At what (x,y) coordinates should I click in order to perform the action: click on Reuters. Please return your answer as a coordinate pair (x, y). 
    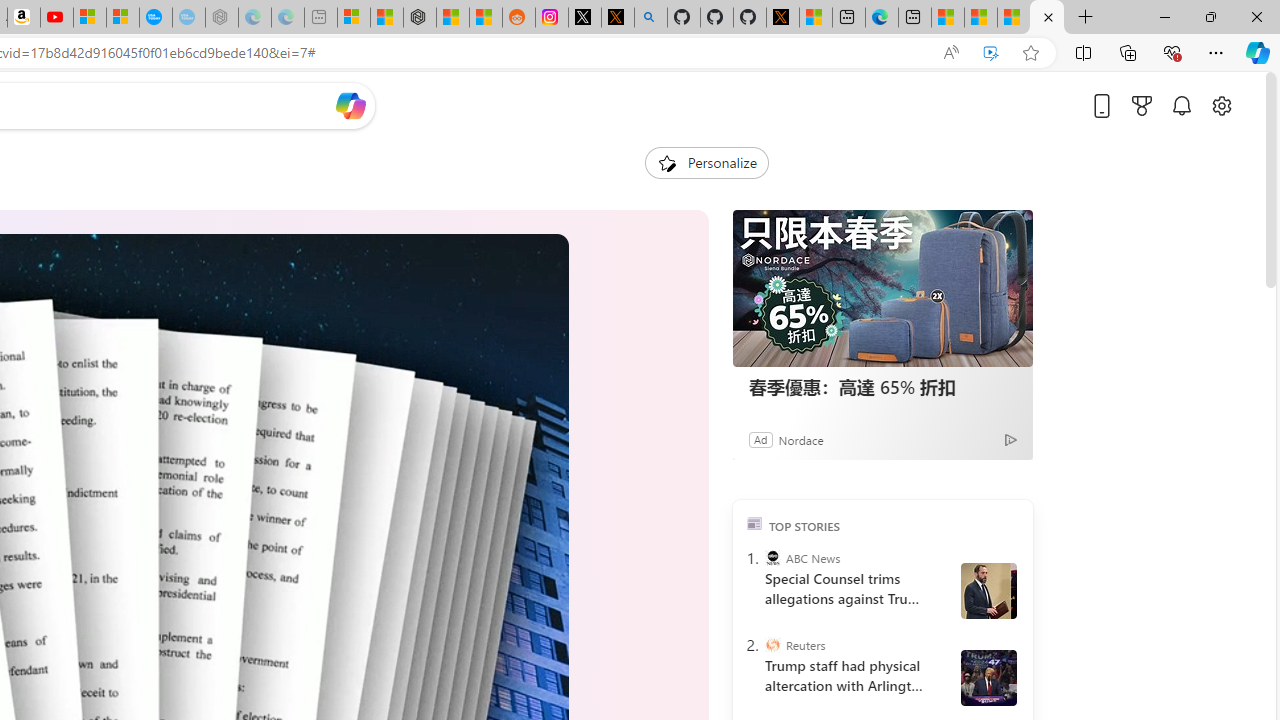
    Looking at the image, I should click on (772, 645).